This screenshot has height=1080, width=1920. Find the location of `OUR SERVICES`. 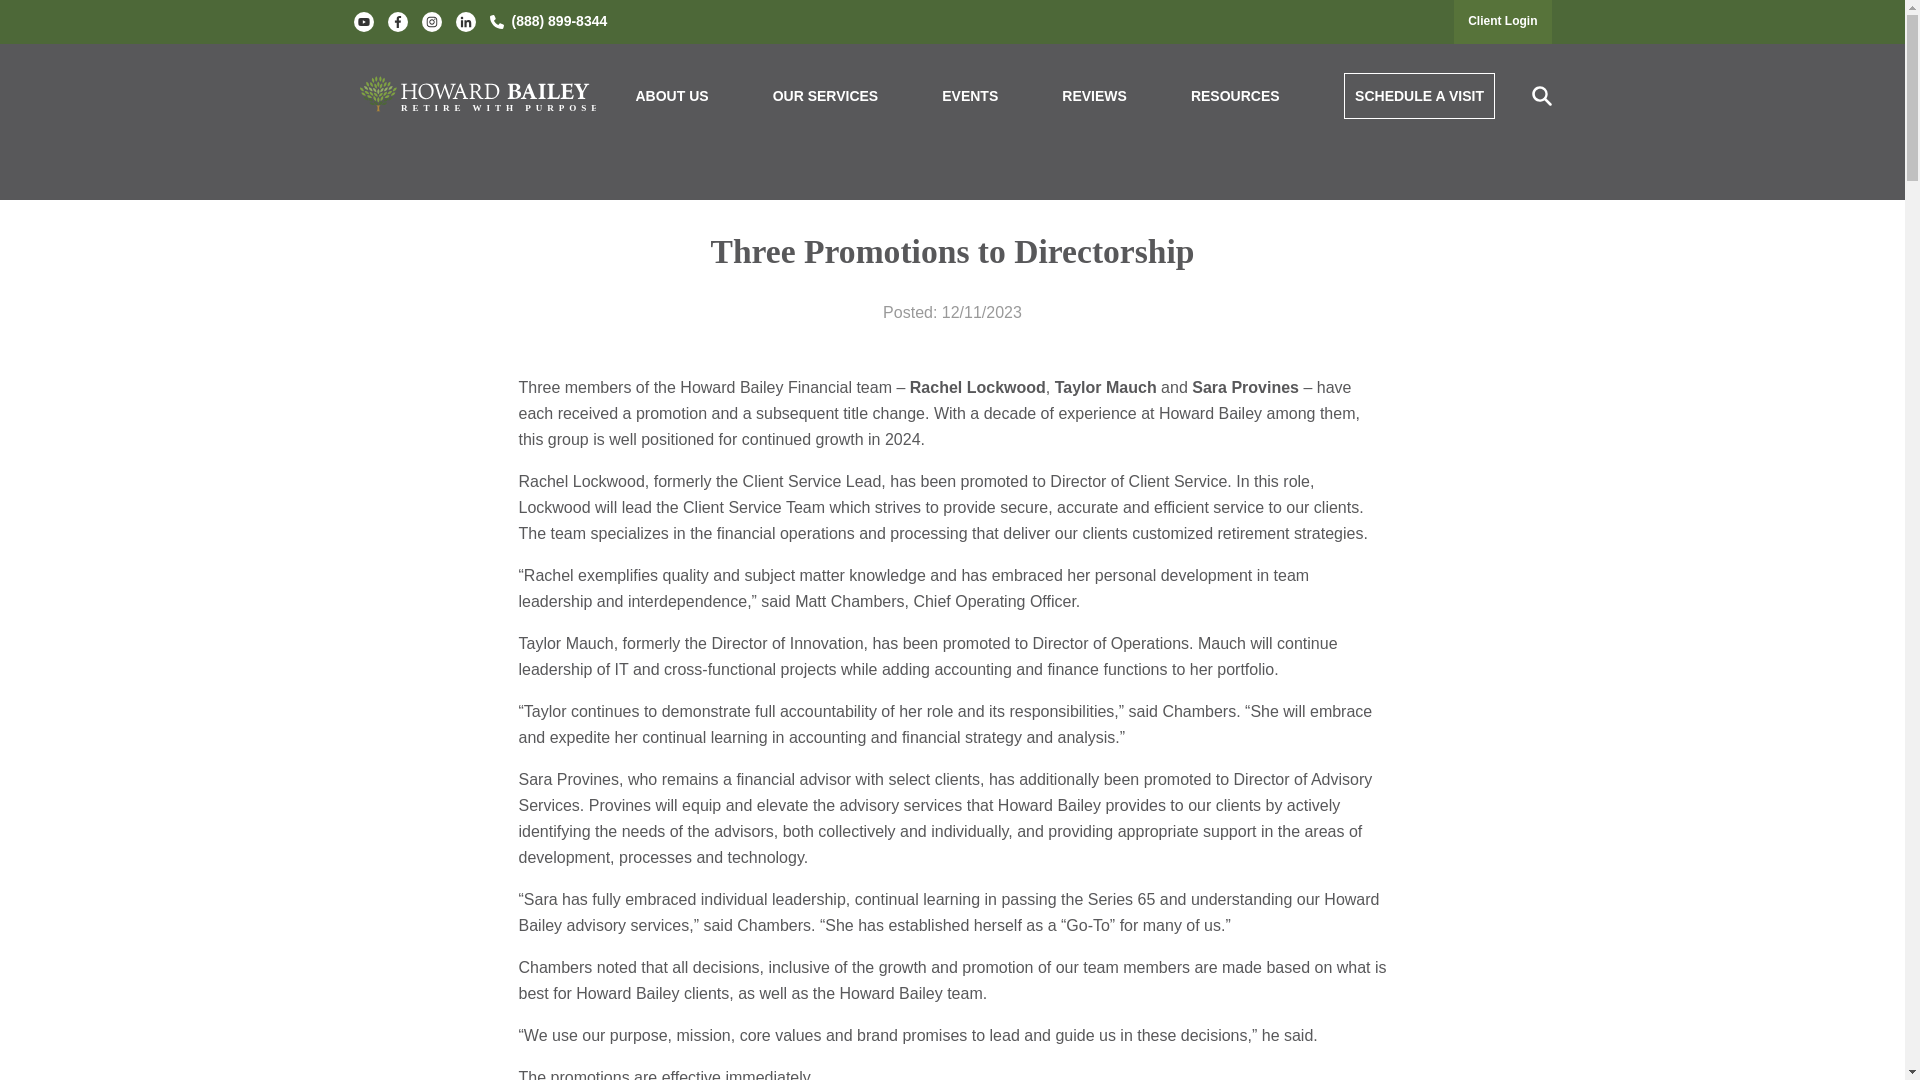

OUR SERVICES is located at coordinates (826, 96).